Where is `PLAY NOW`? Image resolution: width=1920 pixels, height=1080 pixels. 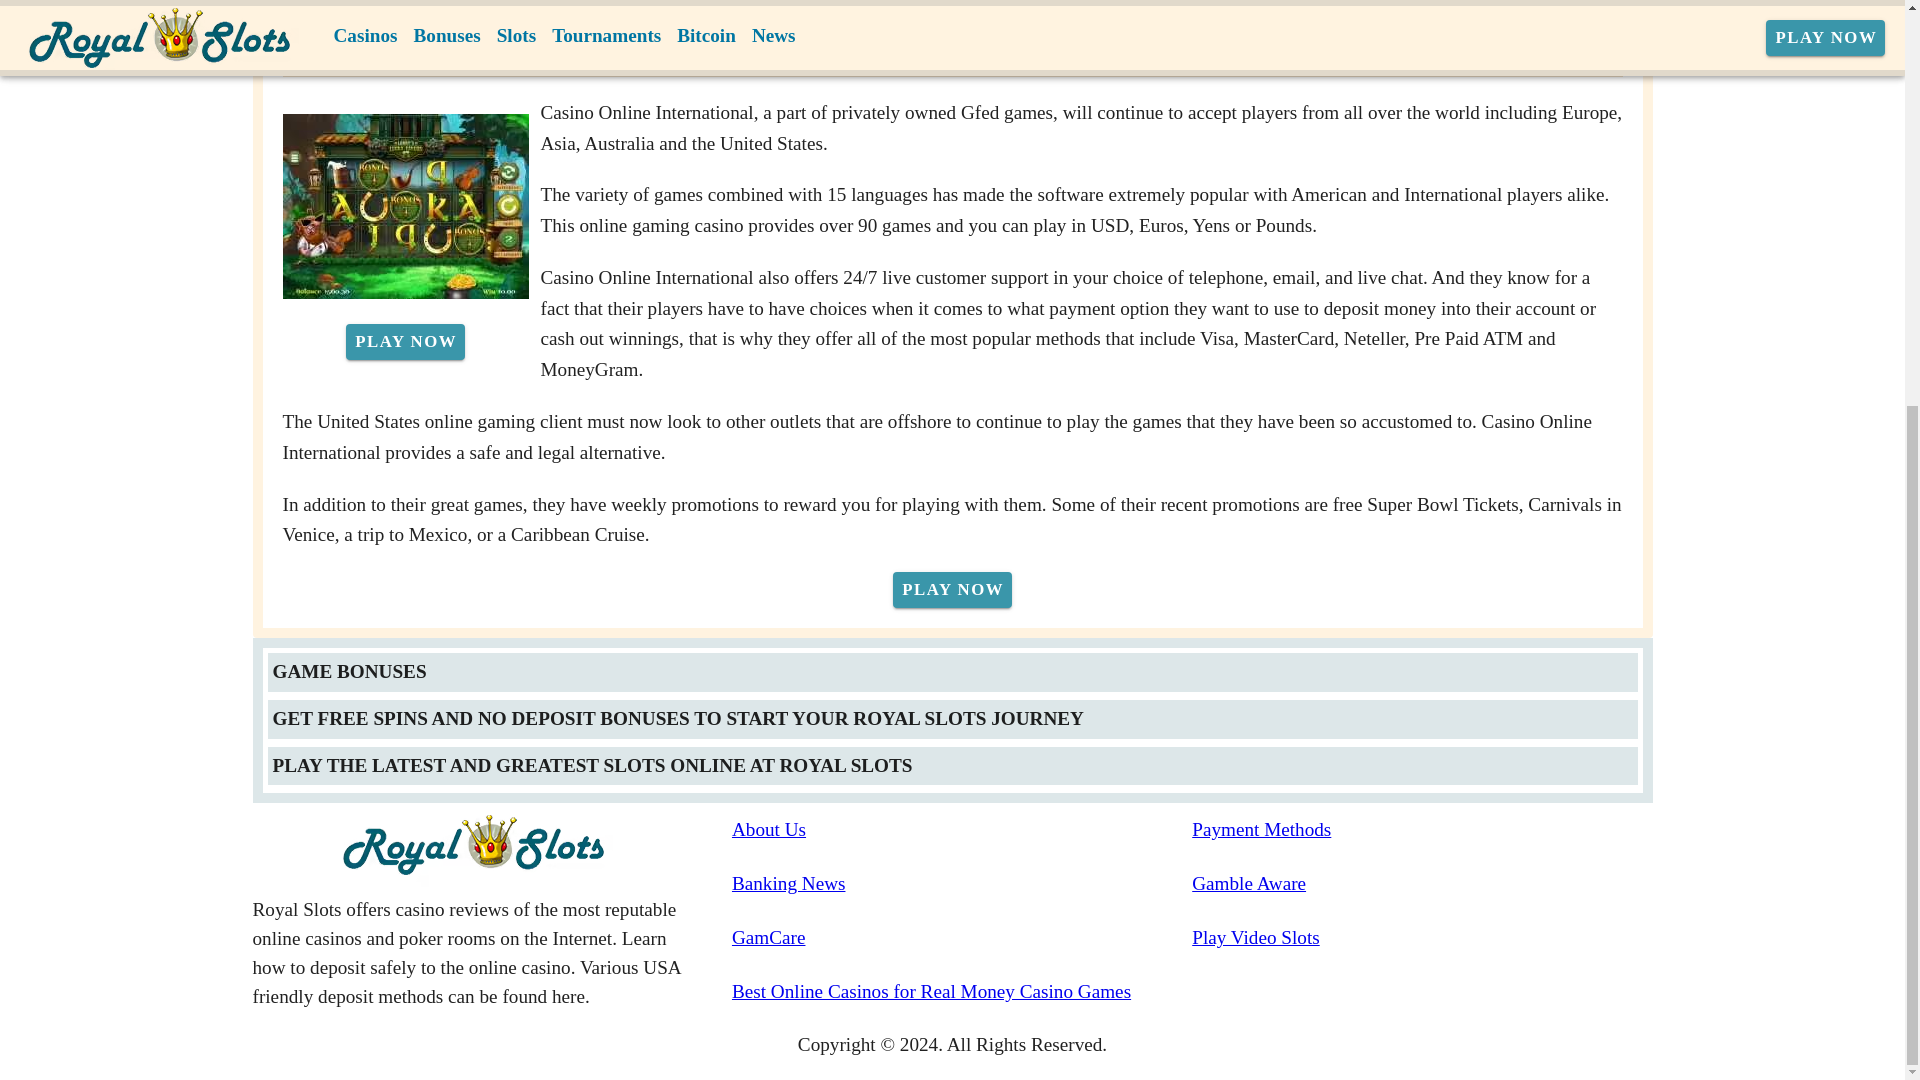
PLAY NOW is located at coordinates (404, 342).